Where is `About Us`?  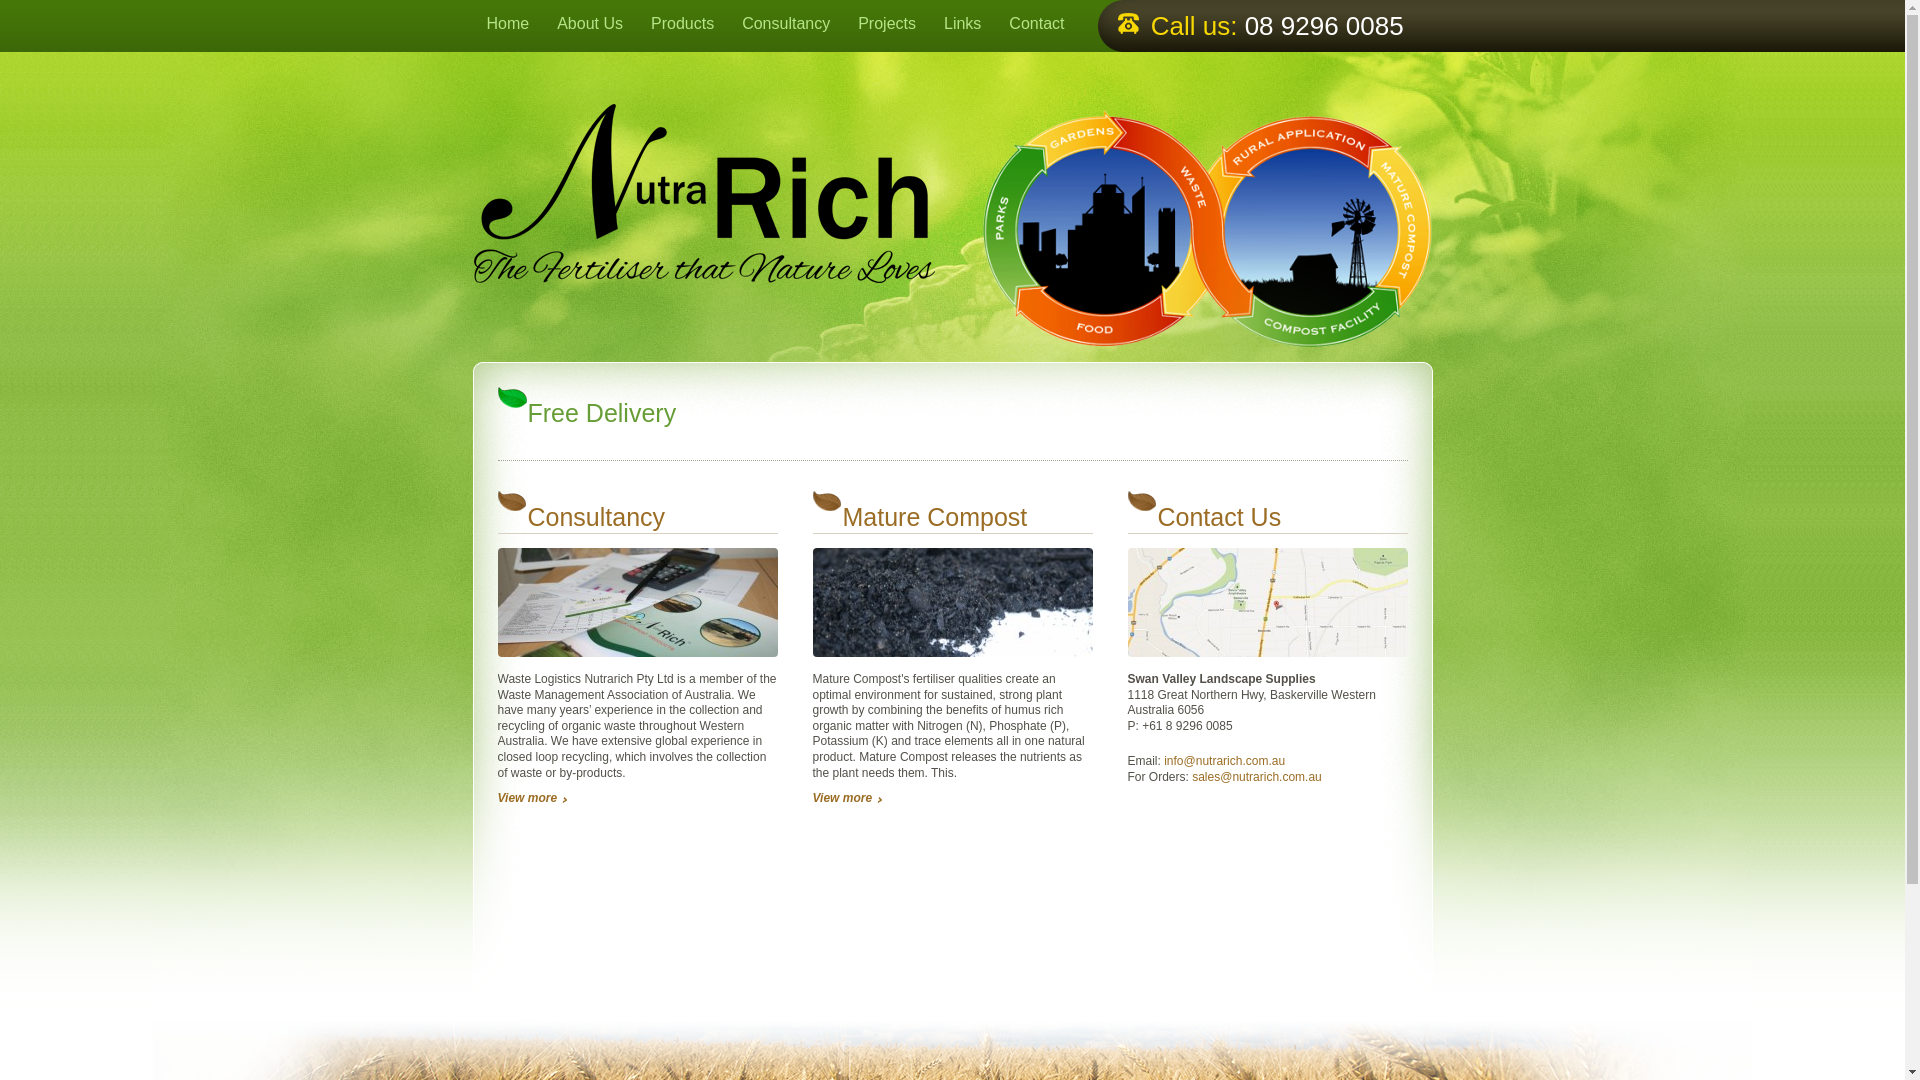 About Us is located at coordinates (590, 26).